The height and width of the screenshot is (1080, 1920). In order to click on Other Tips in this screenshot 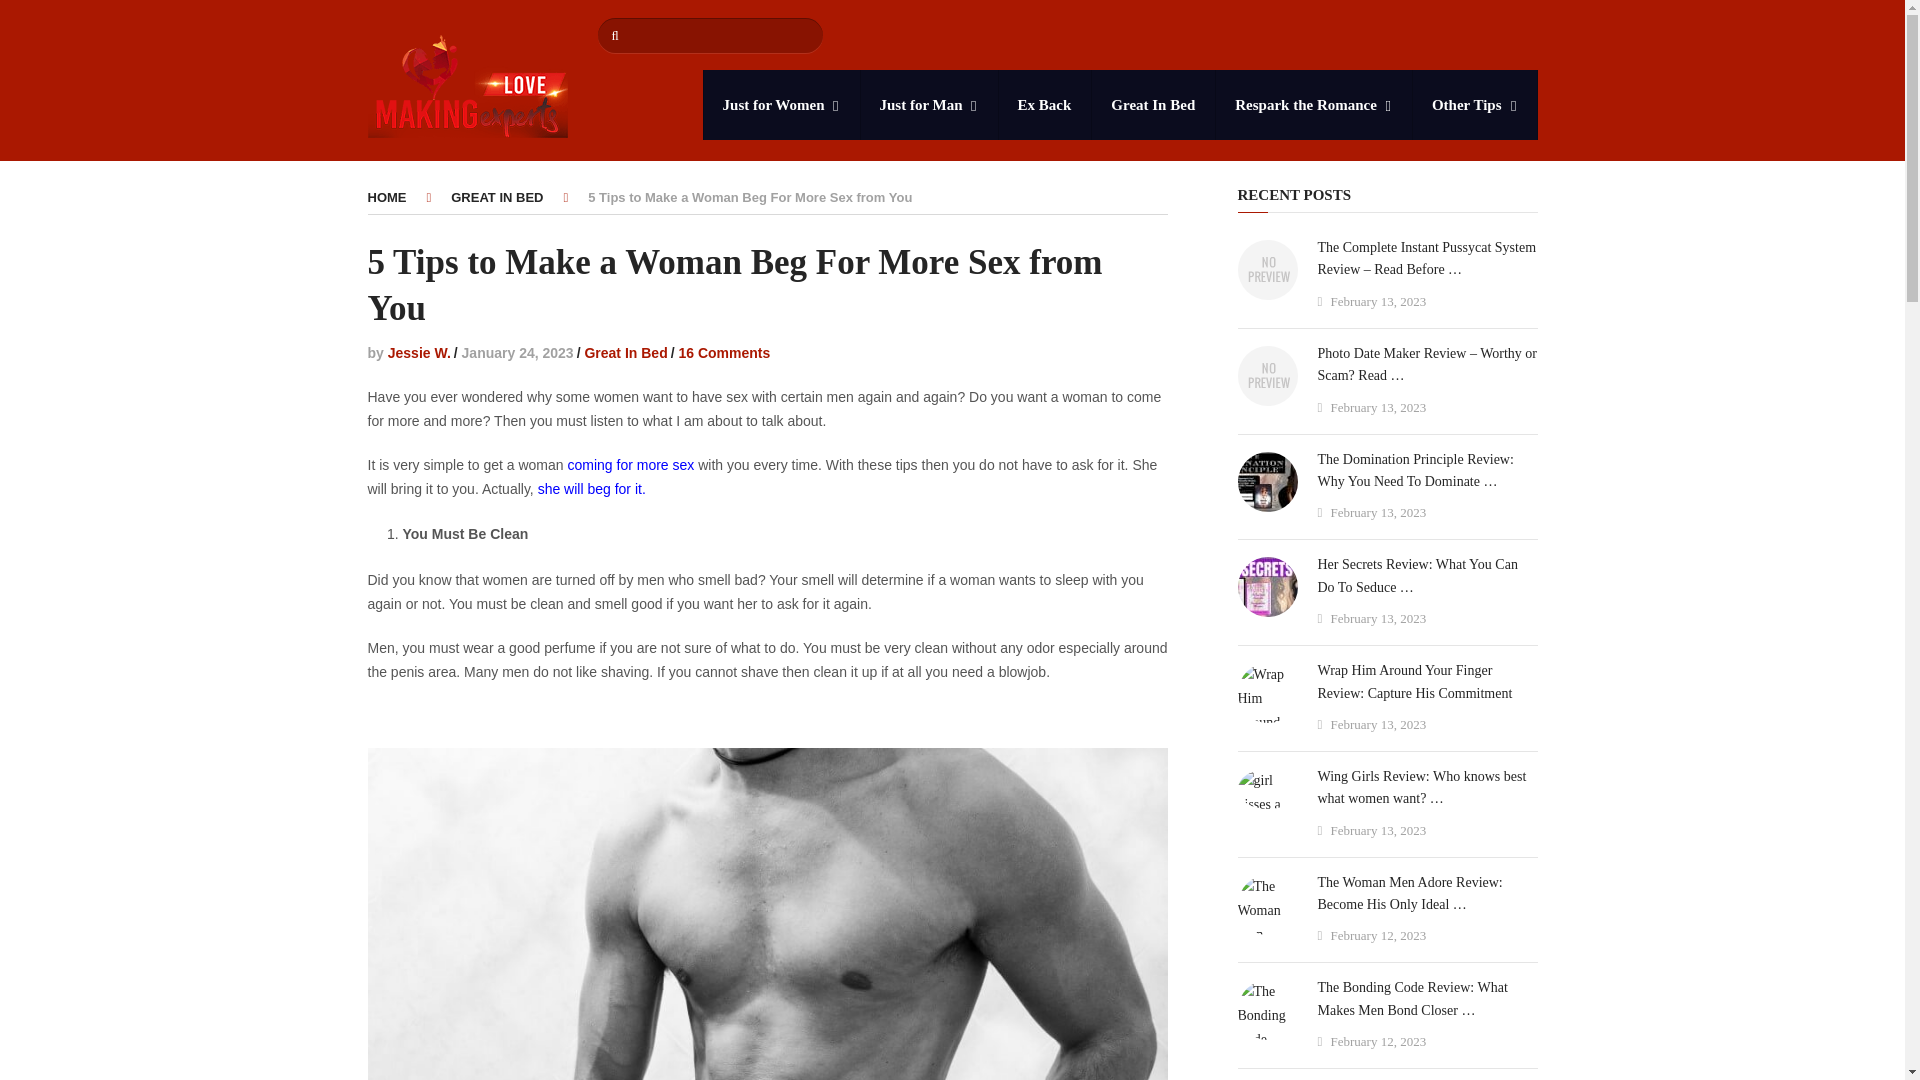, I will do `click(1474, 105)`.